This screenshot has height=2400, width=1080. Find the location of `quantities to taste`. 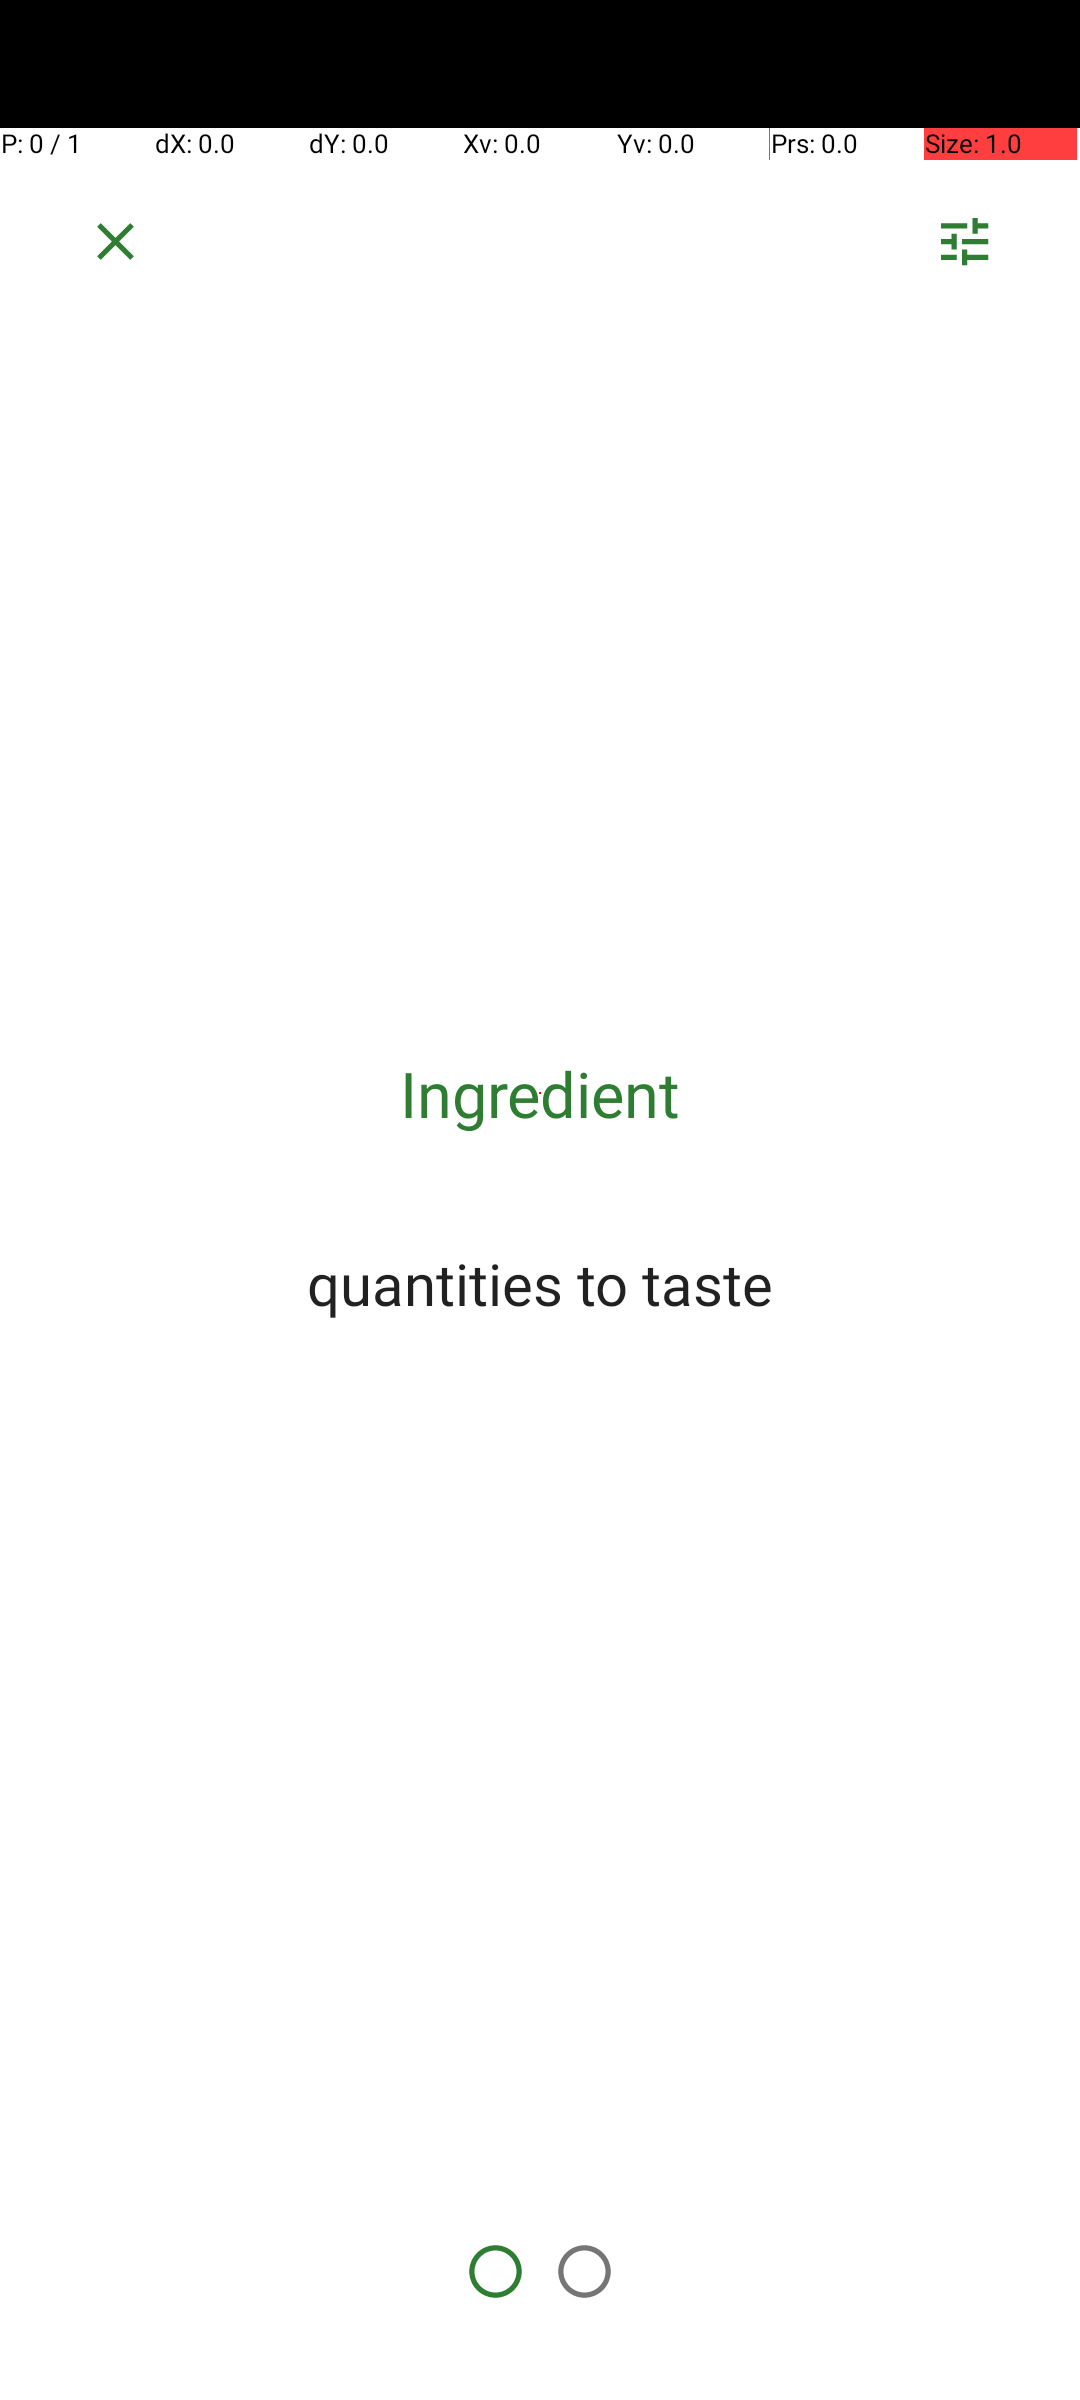

quantities to taste is located at coordinates (540, 1283).